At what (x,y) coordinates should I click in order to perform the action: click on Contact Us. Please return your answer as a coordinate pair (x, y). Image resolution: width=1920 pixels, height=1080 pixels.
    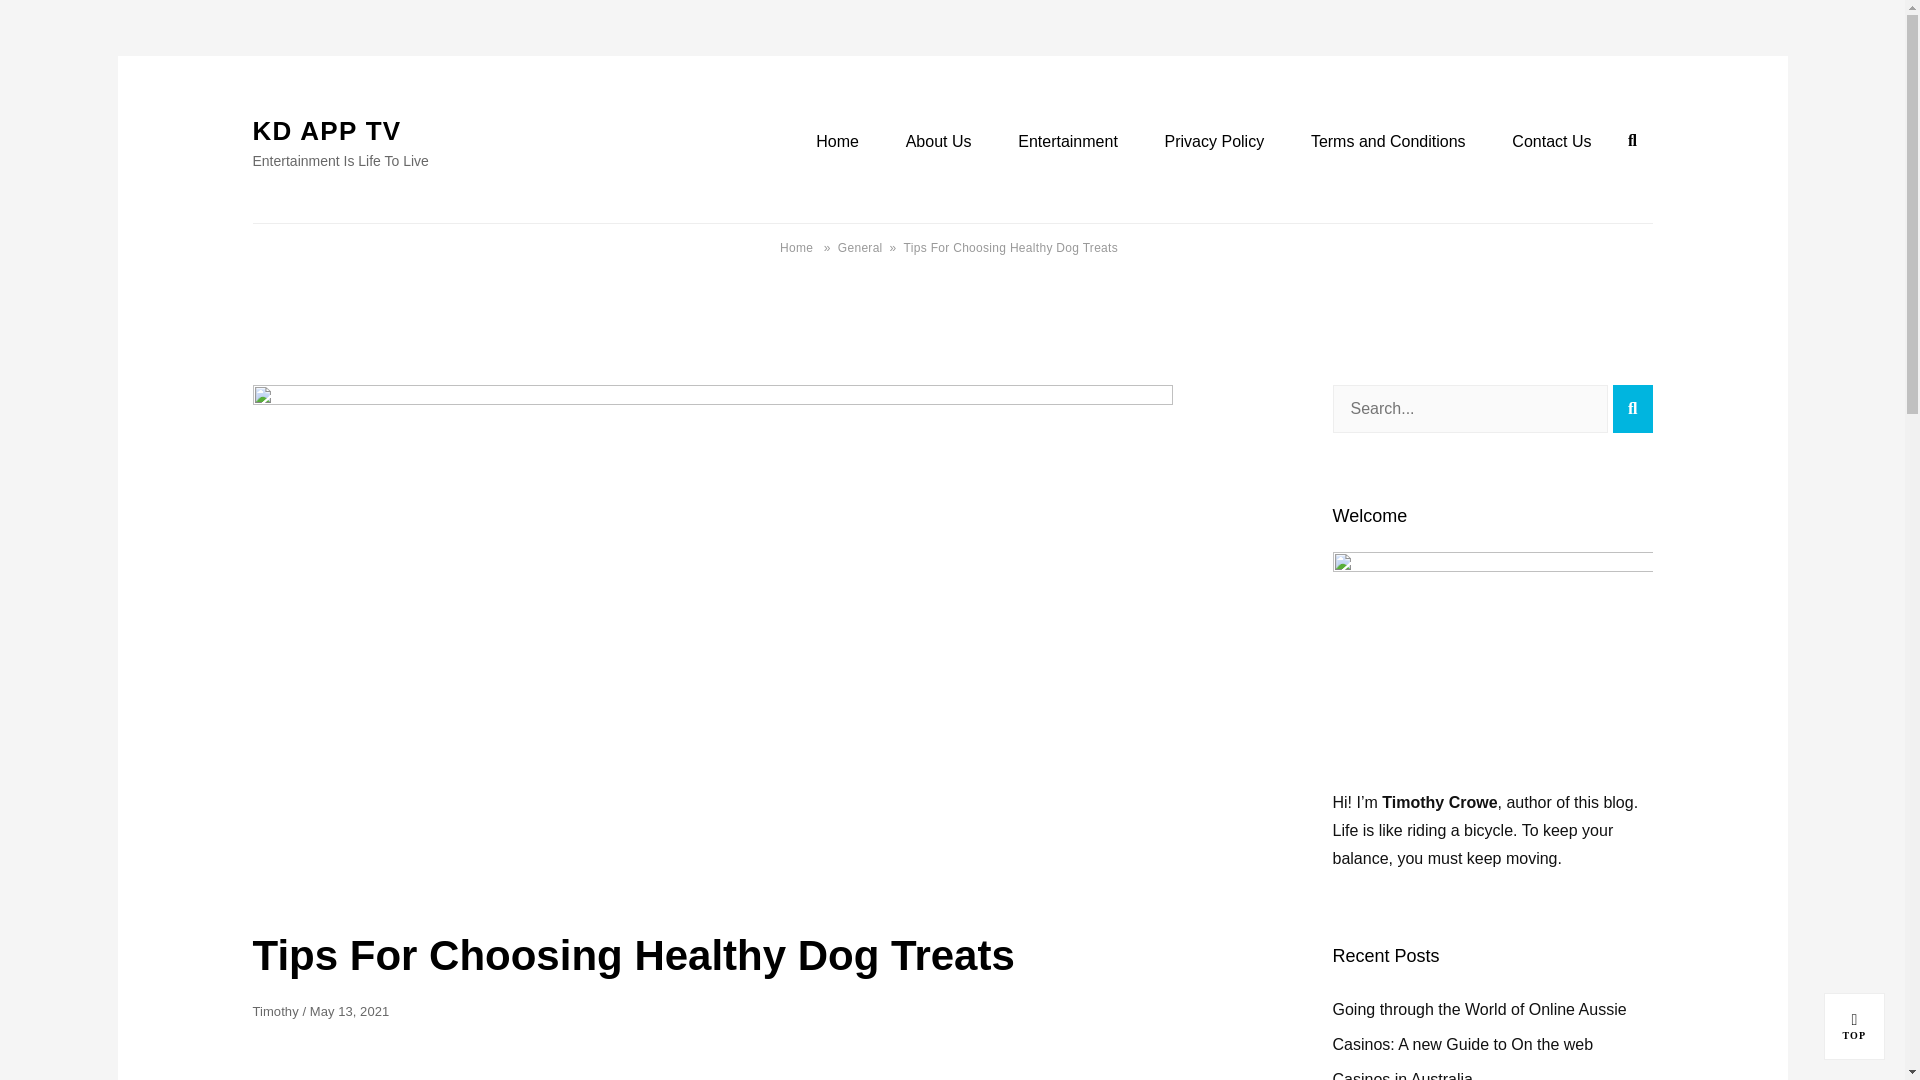
    Looking at the image, I should click on (1552, 142).